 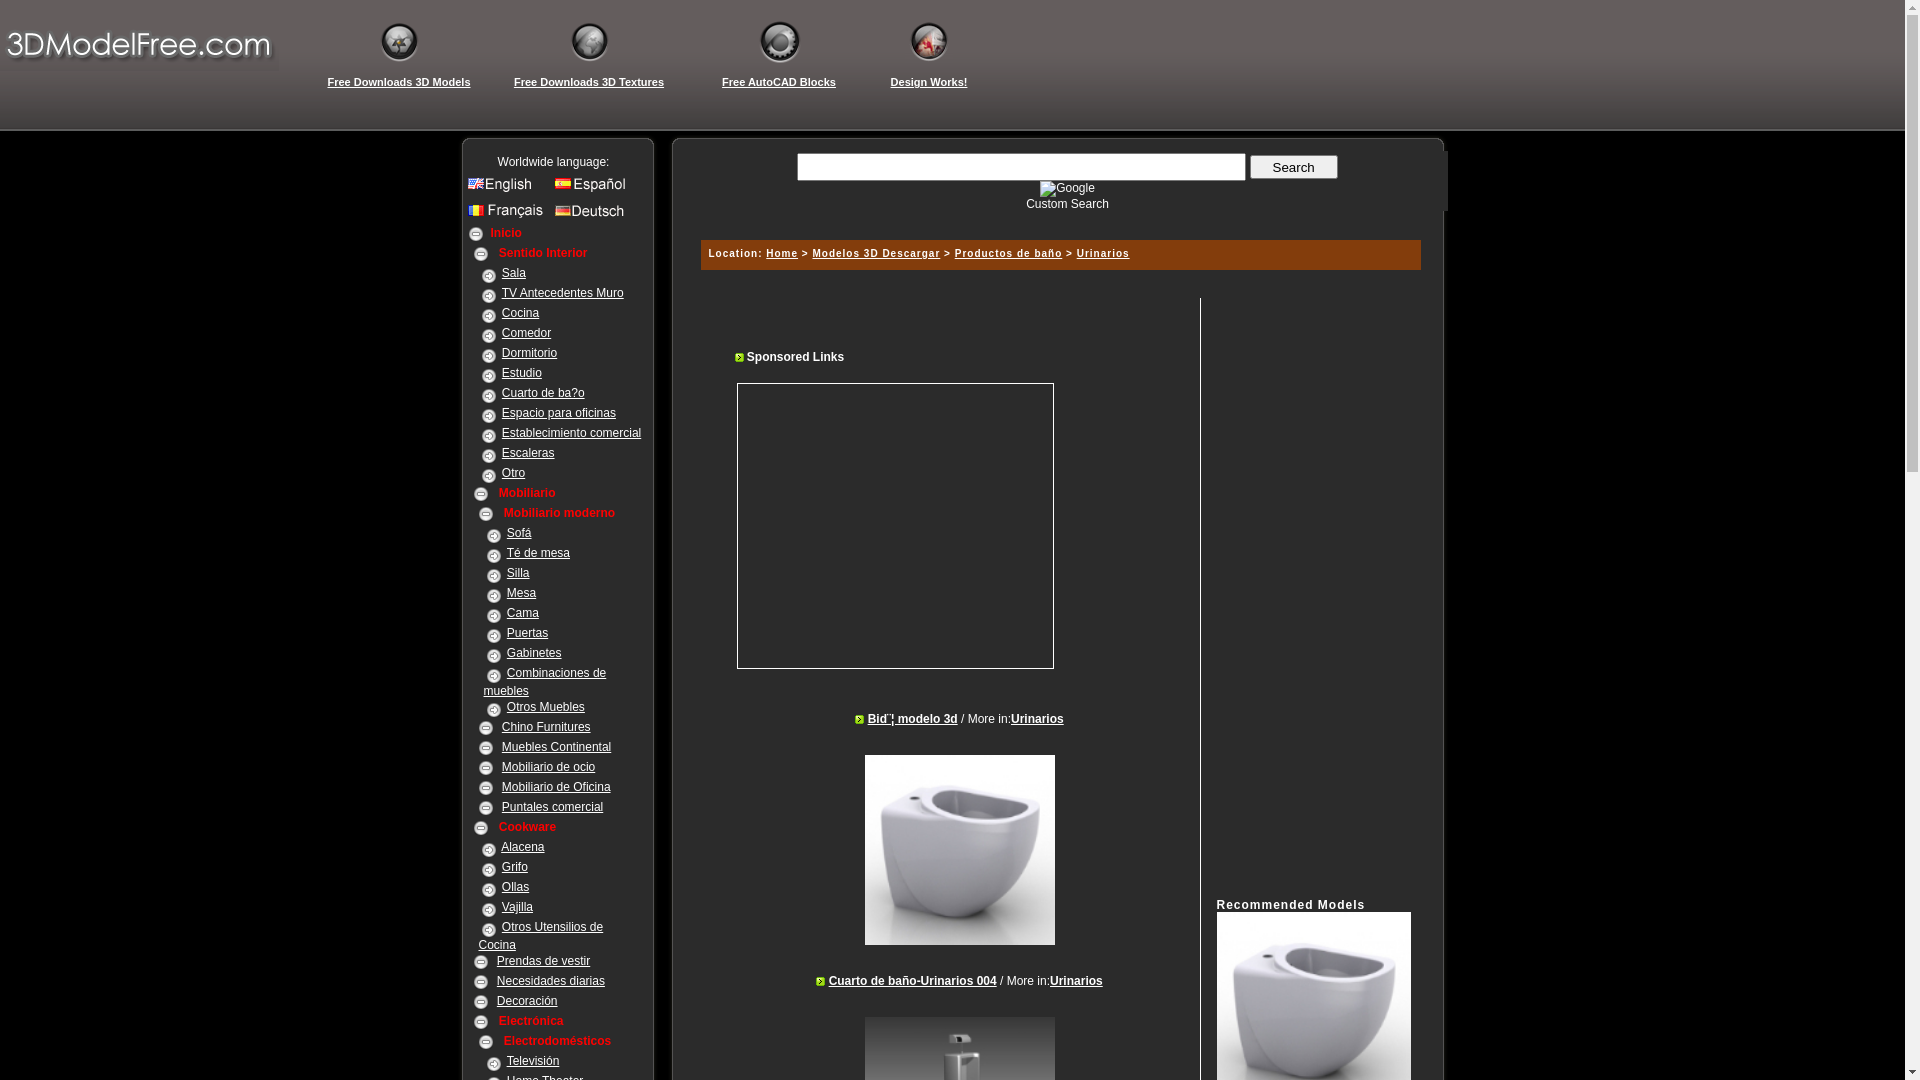 I want to click on Mesa, so click(x=521, y=593).